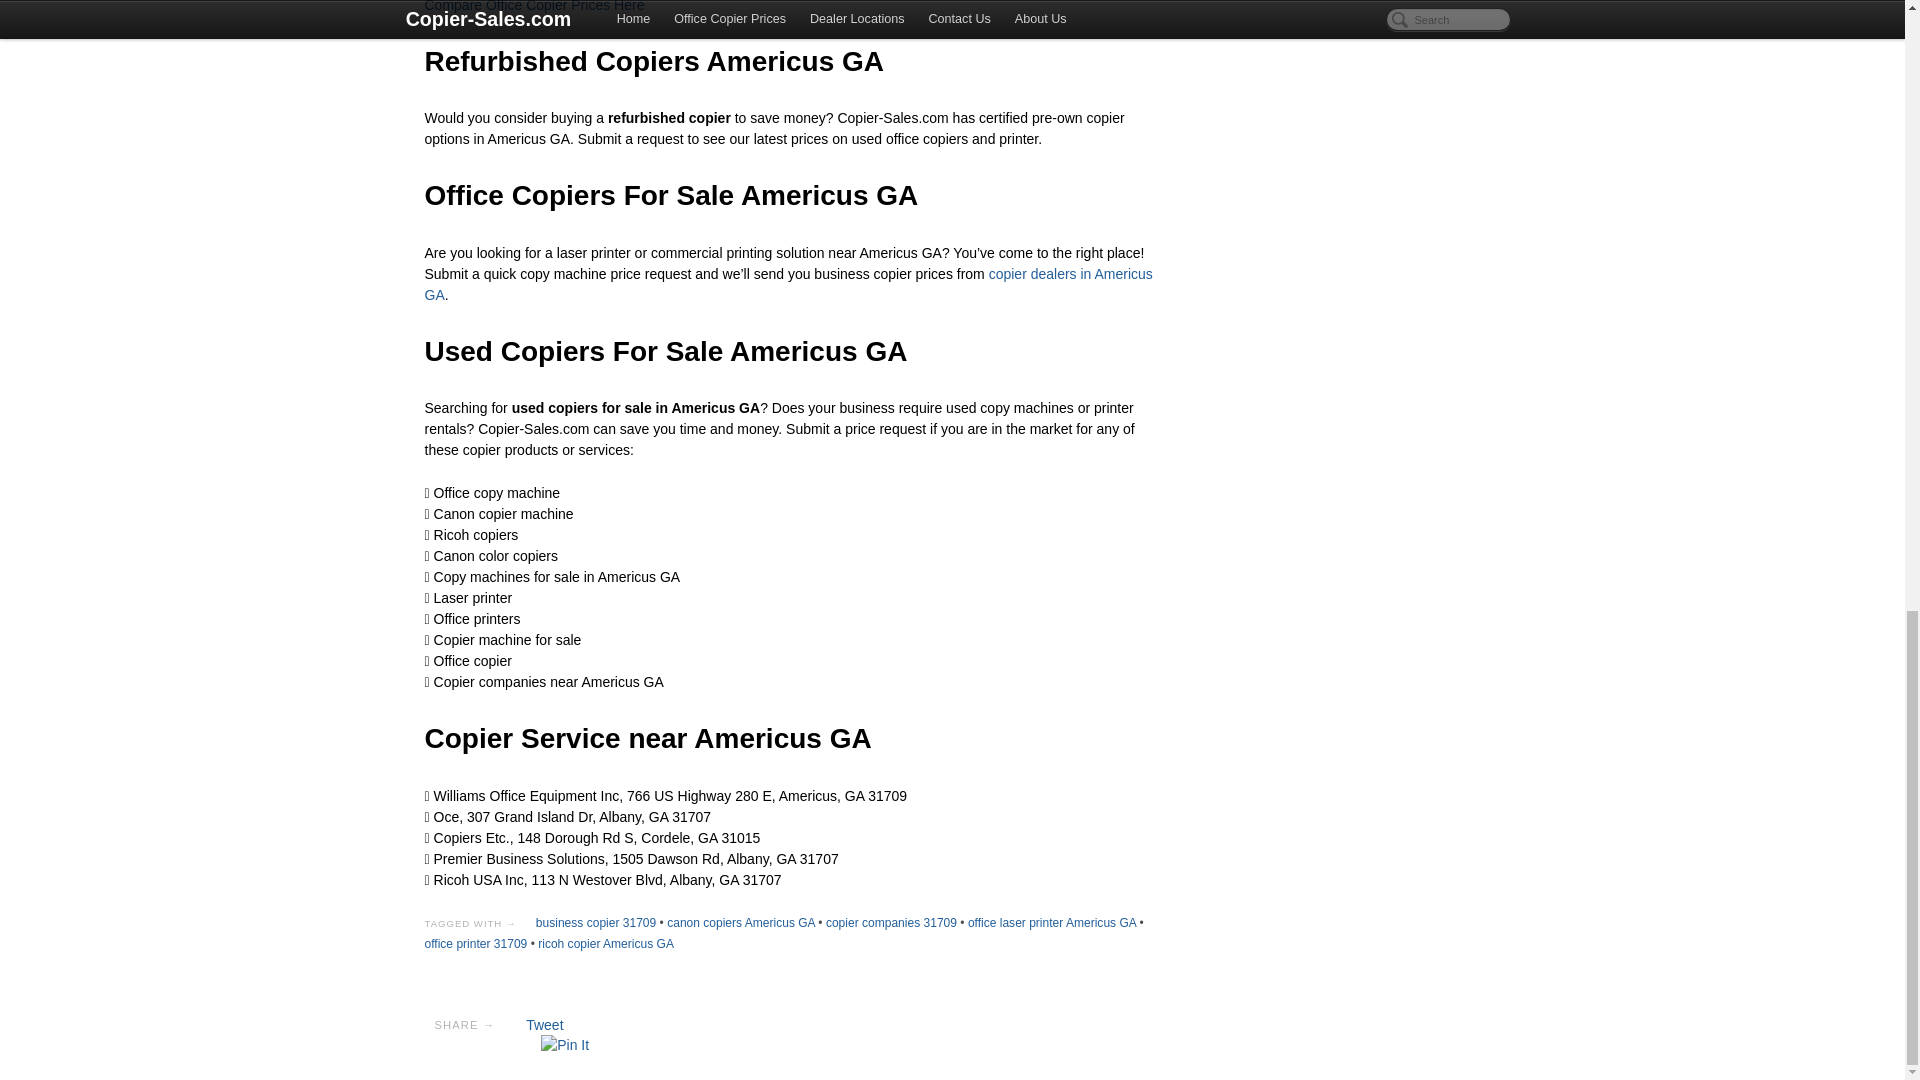  What do you see at coordinates (605, 944) in the screenshot?
I see `ricoh copier Americus GA` at bounding box center [605, 944].